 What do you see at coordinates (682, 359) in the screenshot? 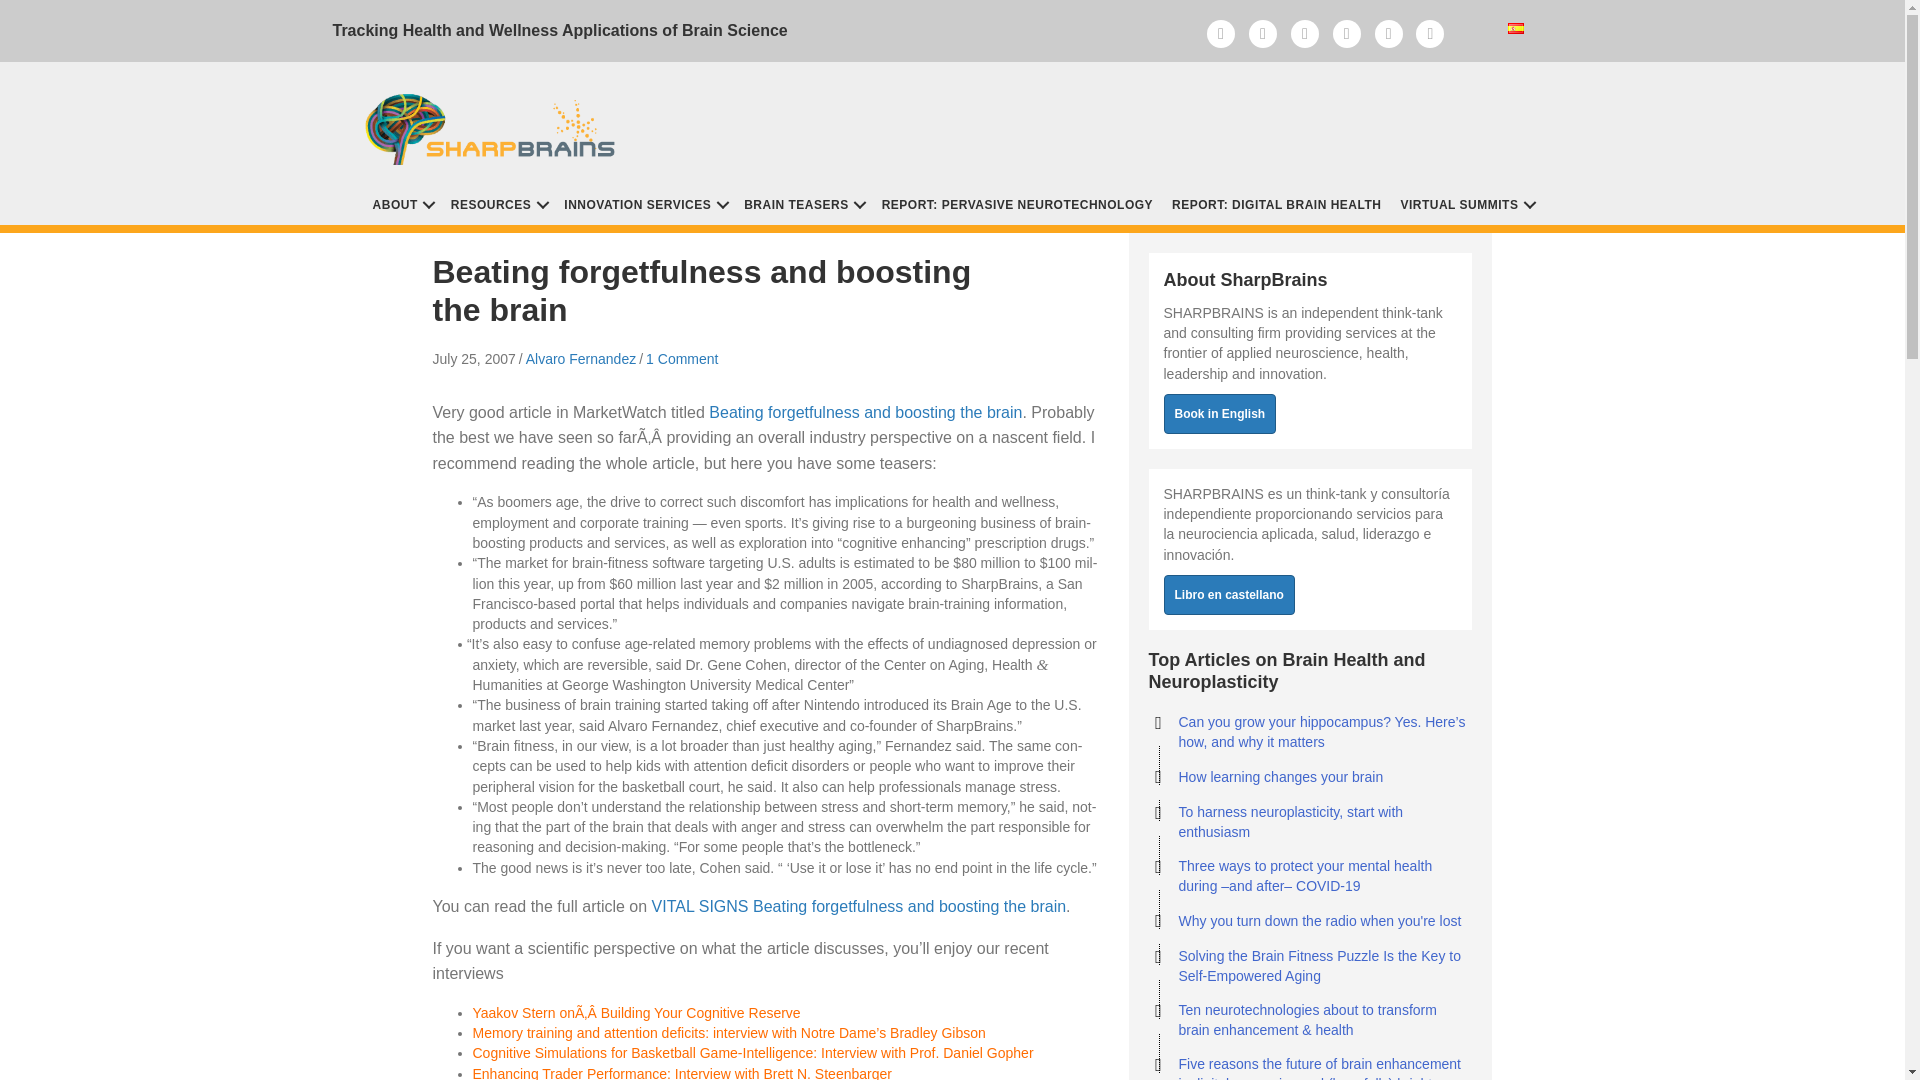
I see `1 Comment` at bounding box center [682, 359].